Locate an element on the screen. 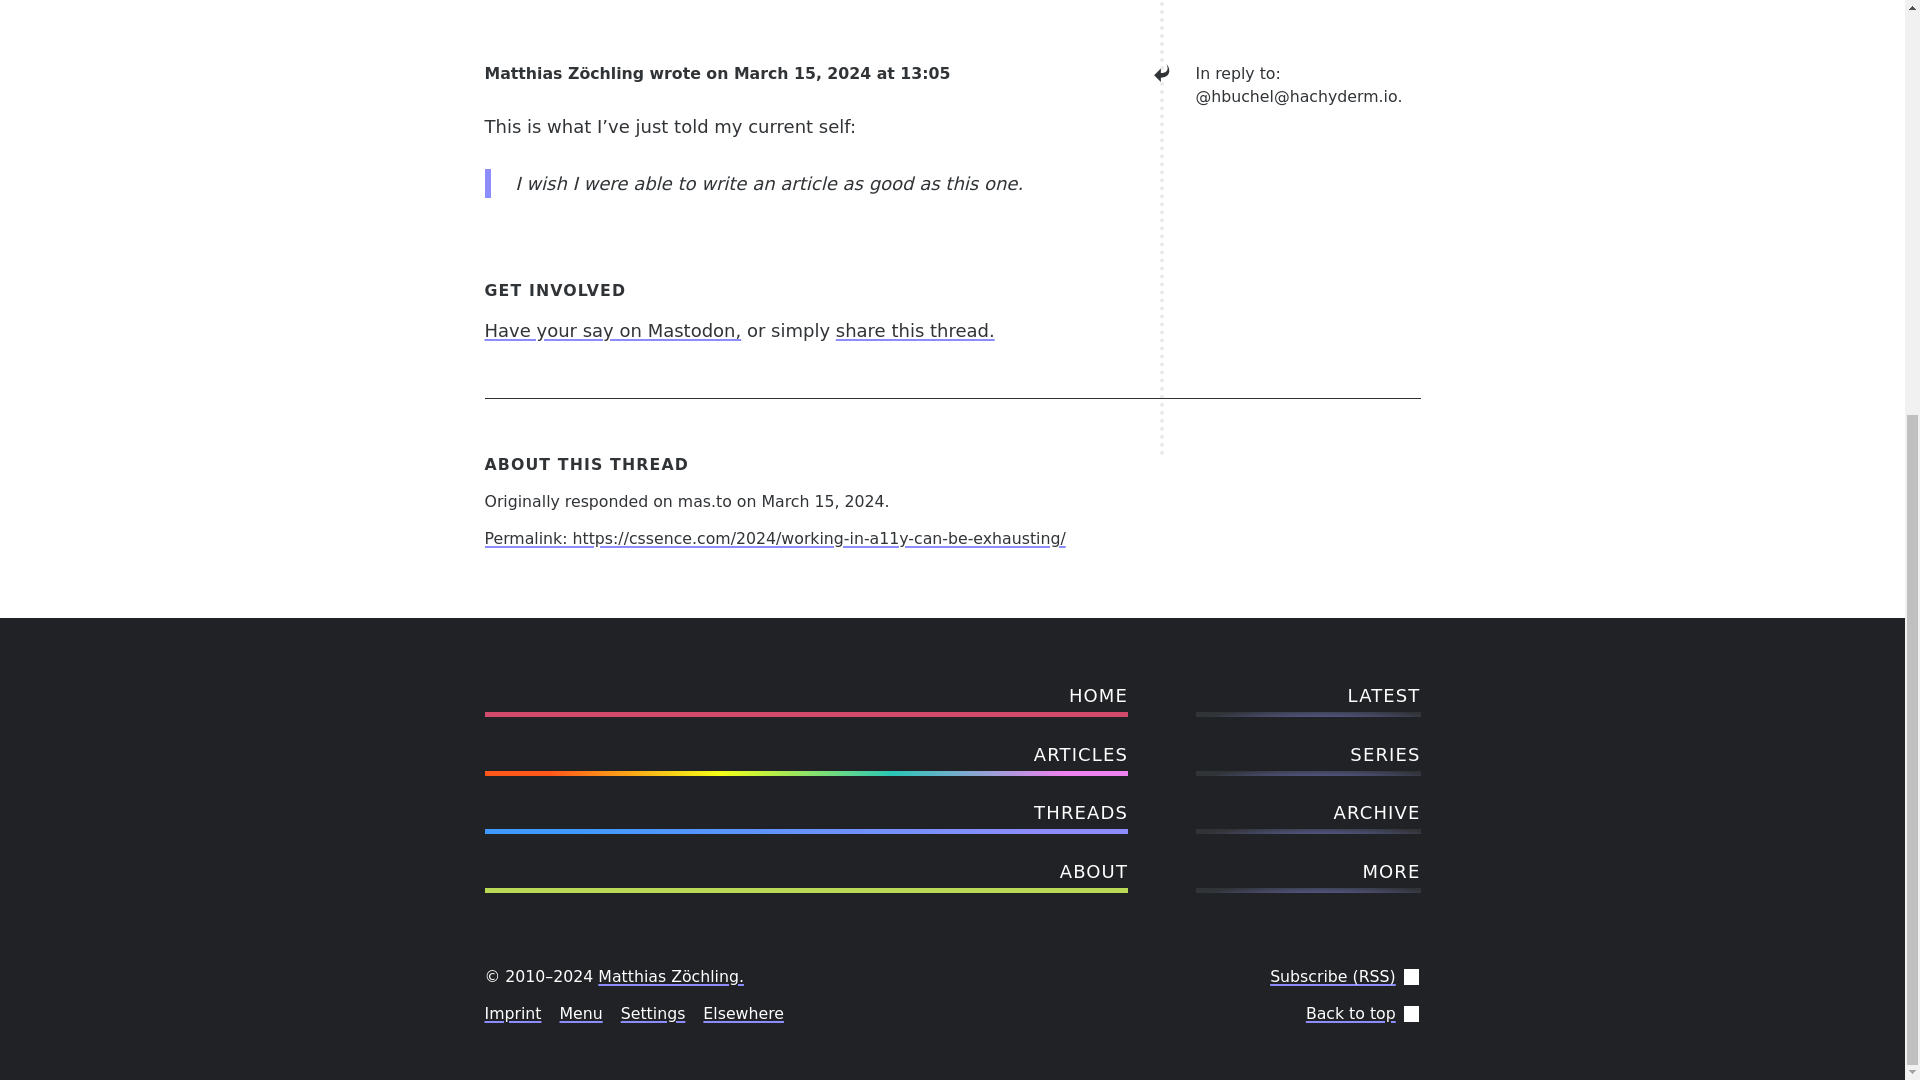  Settings is located at coordinates (652, 1014).